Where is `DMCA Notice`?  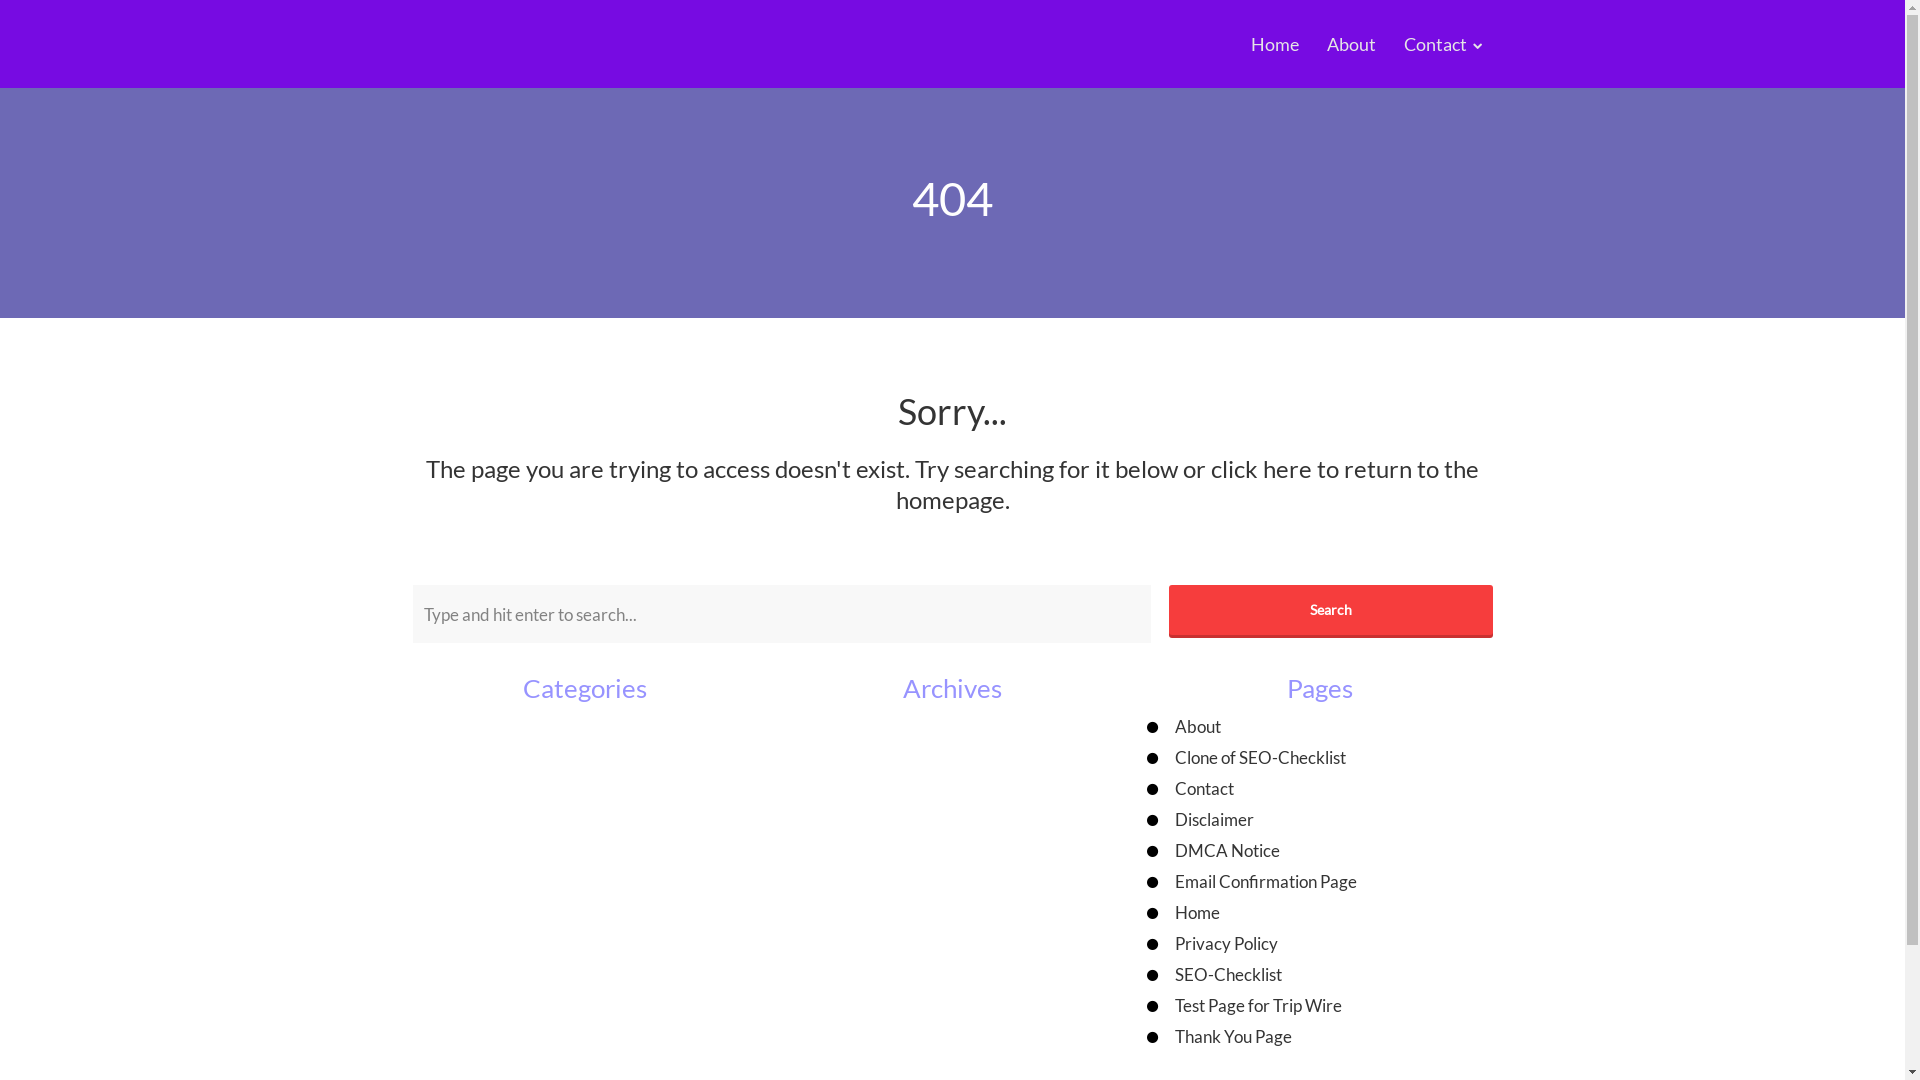 DMCA Notice is located at coordinates (1228, 850).